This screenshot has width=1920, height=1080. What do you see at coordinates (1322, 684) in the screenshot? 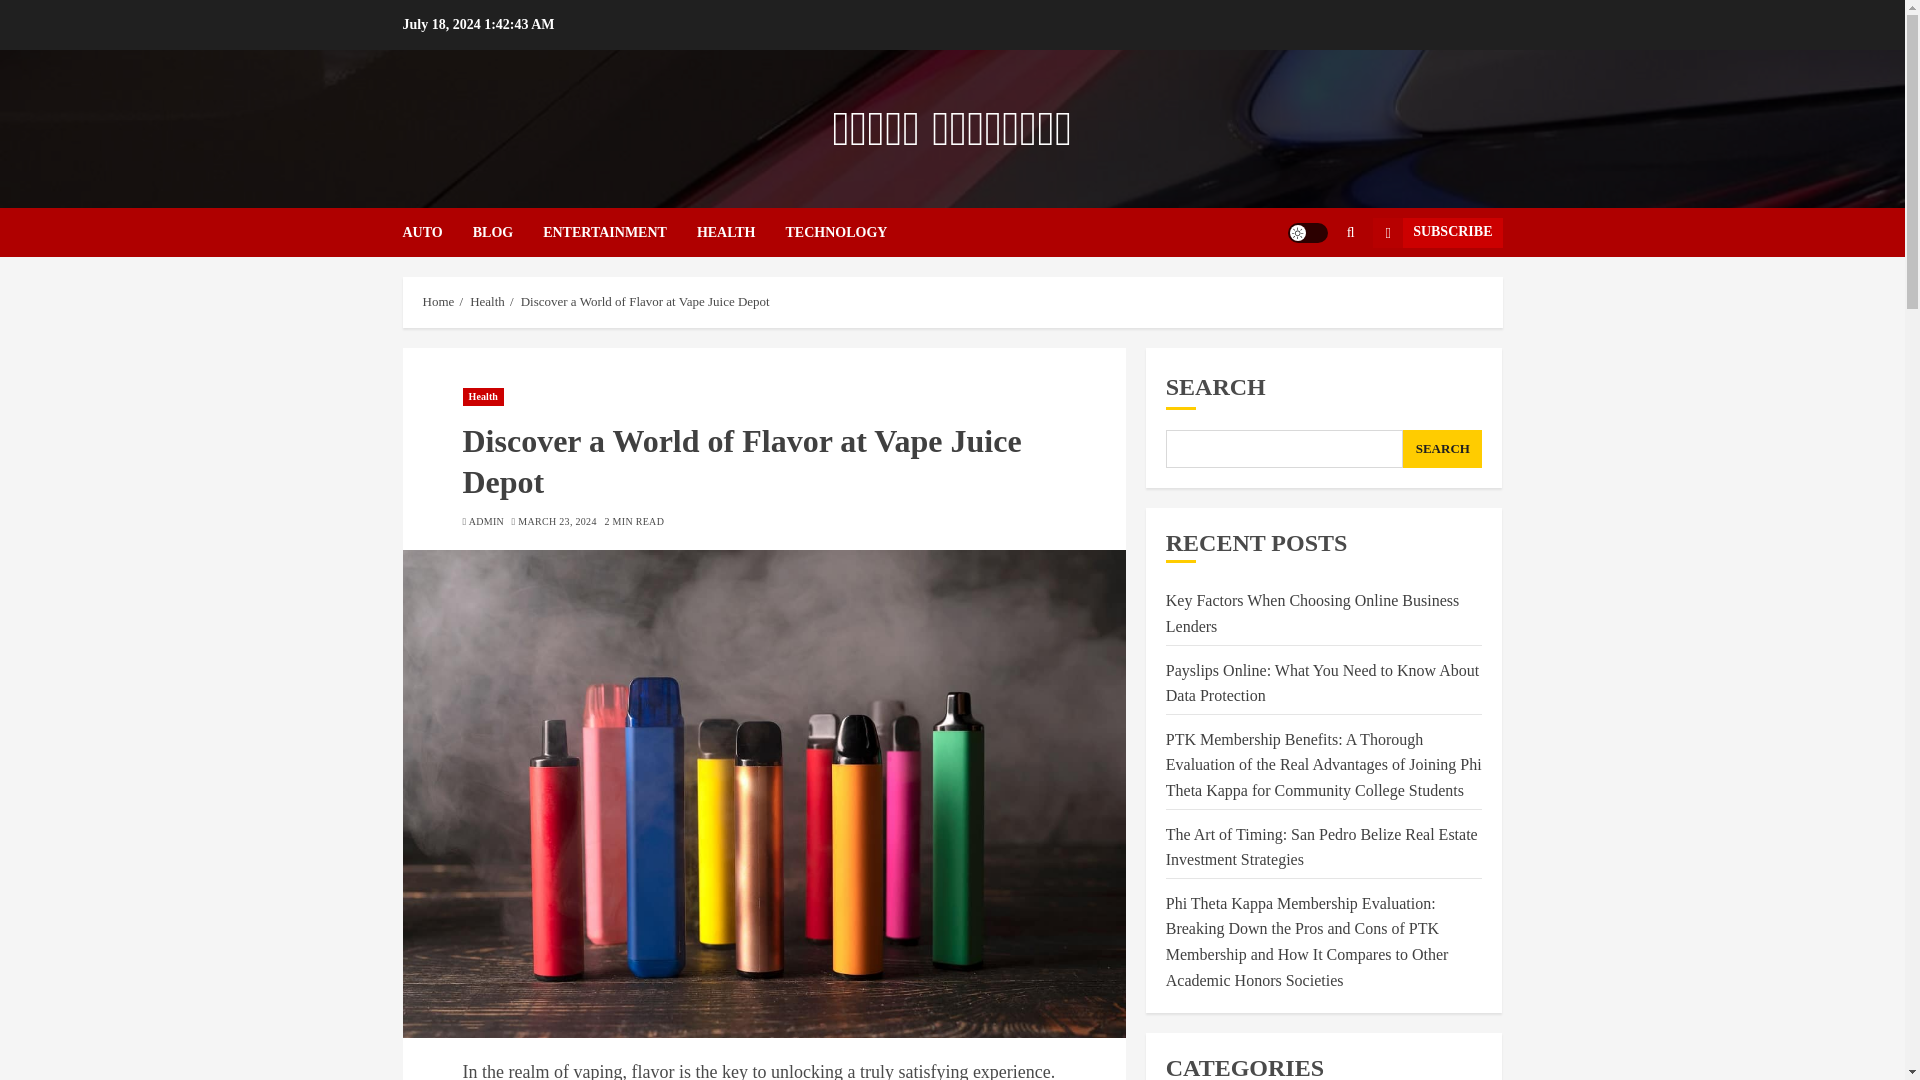
I see `Payslips Online: What You Need to Know About Data Protection` at bounding box center [1322, 684].